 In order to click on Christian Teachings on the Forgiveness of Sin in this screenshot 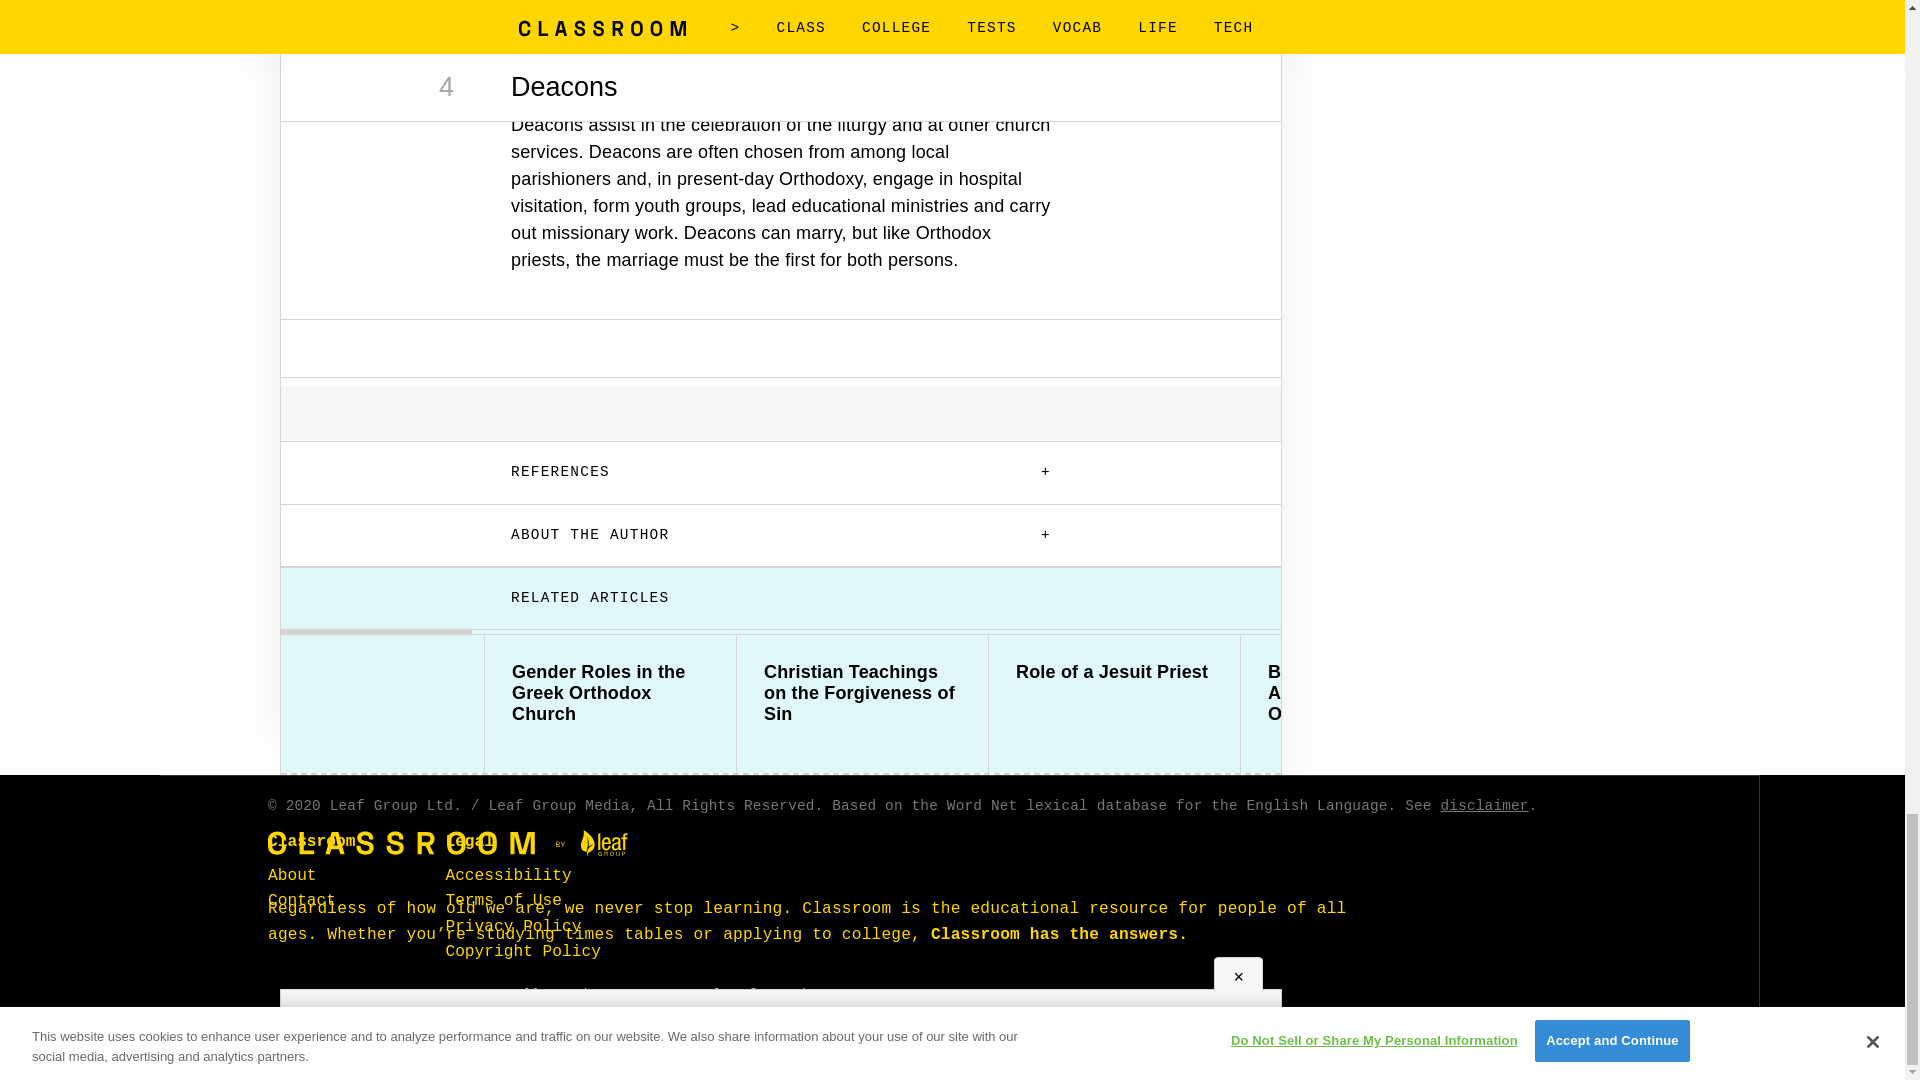, I will do `click(862, 693)`.